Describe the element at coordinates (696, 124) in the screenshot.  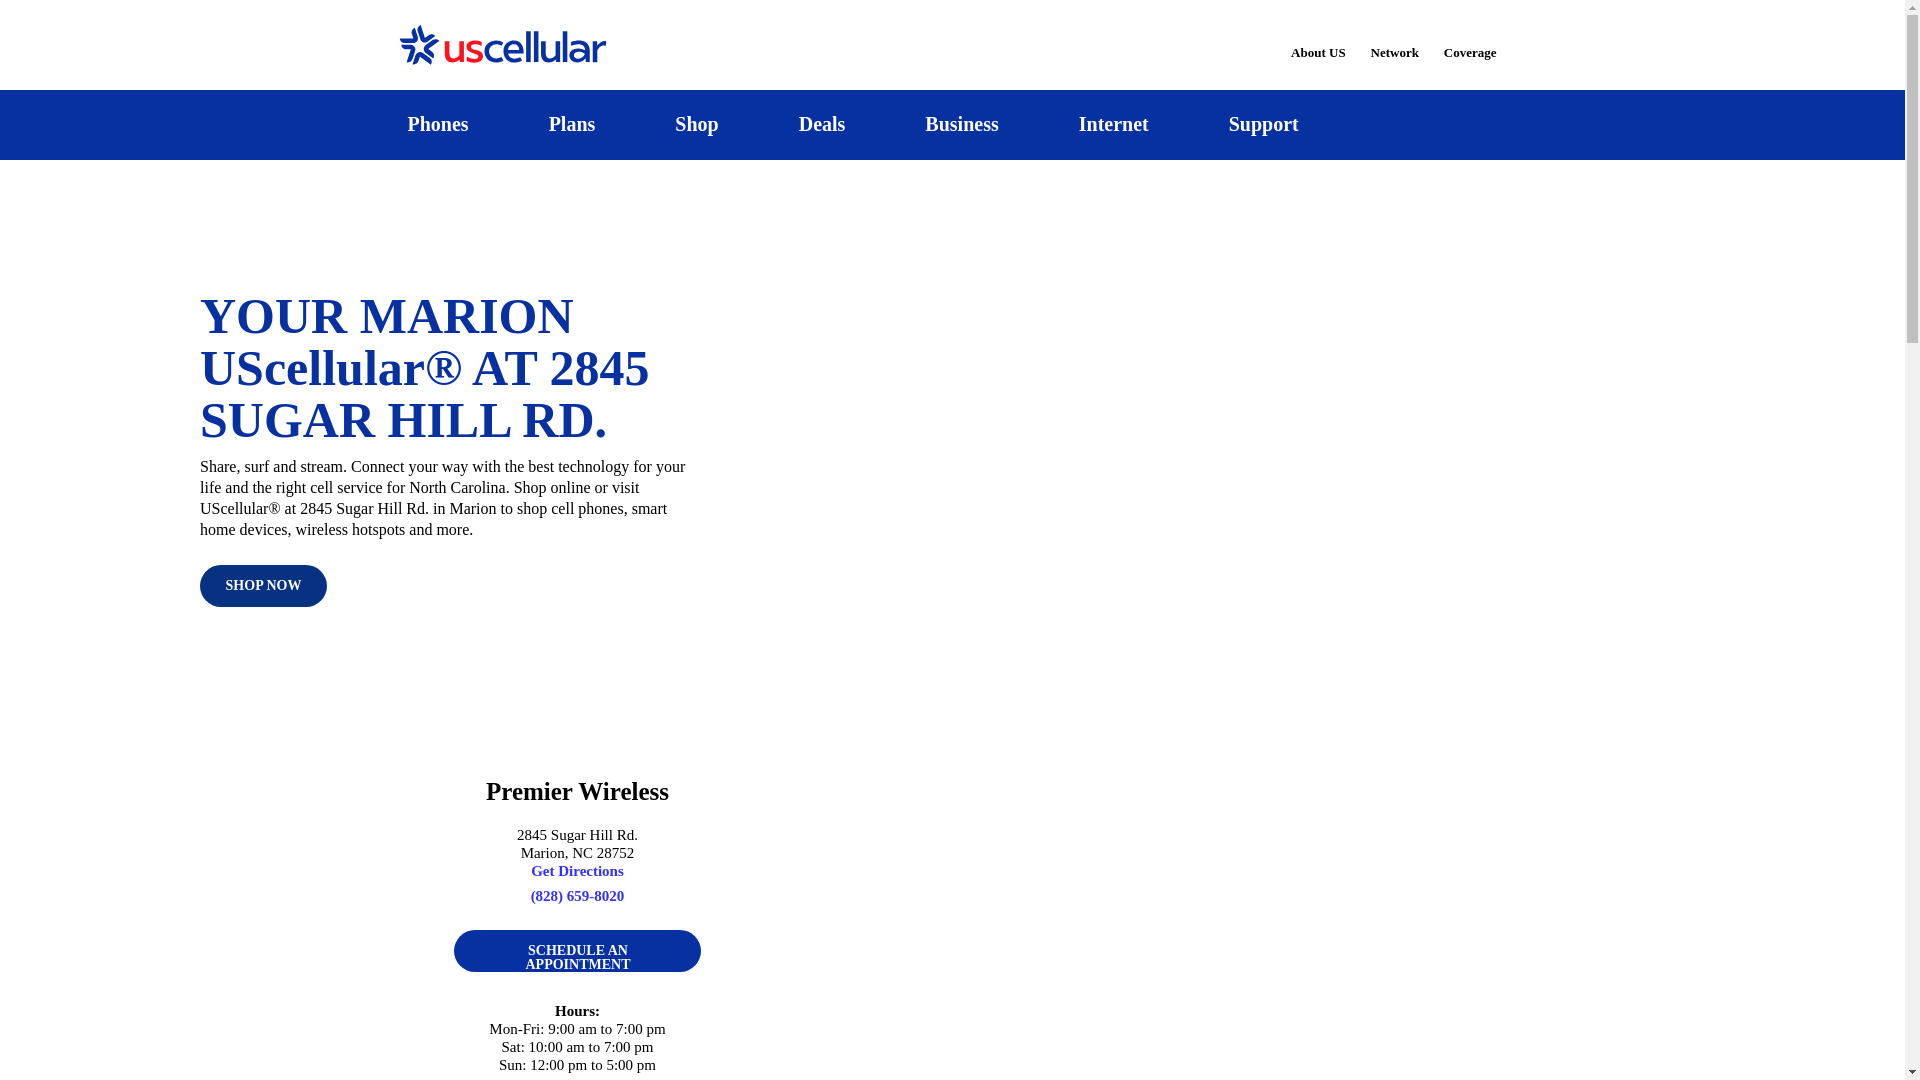
I see `Shop` at that location.